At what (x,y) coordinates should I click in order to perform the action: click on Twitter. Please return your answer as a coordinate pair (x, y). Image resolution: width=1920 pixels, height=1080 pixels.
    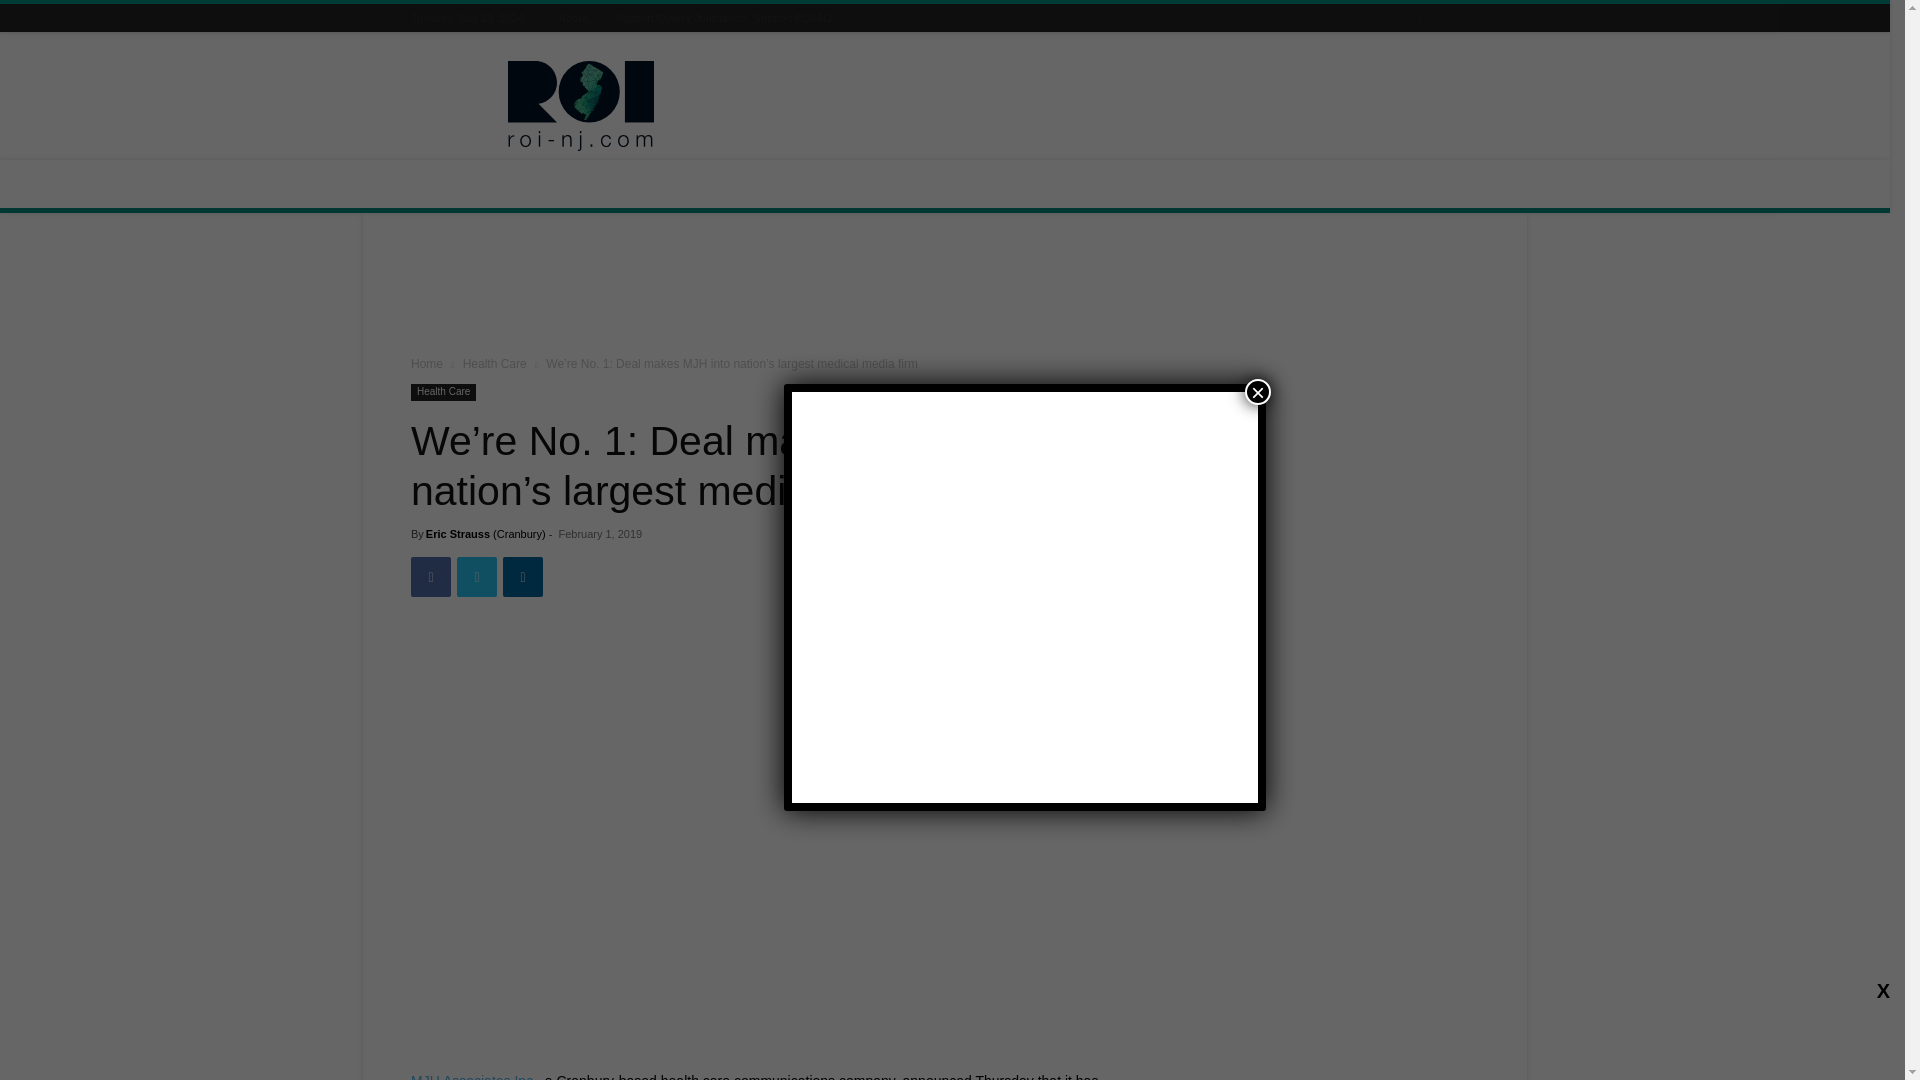
    Looking at the image, I should click on (476, 577).